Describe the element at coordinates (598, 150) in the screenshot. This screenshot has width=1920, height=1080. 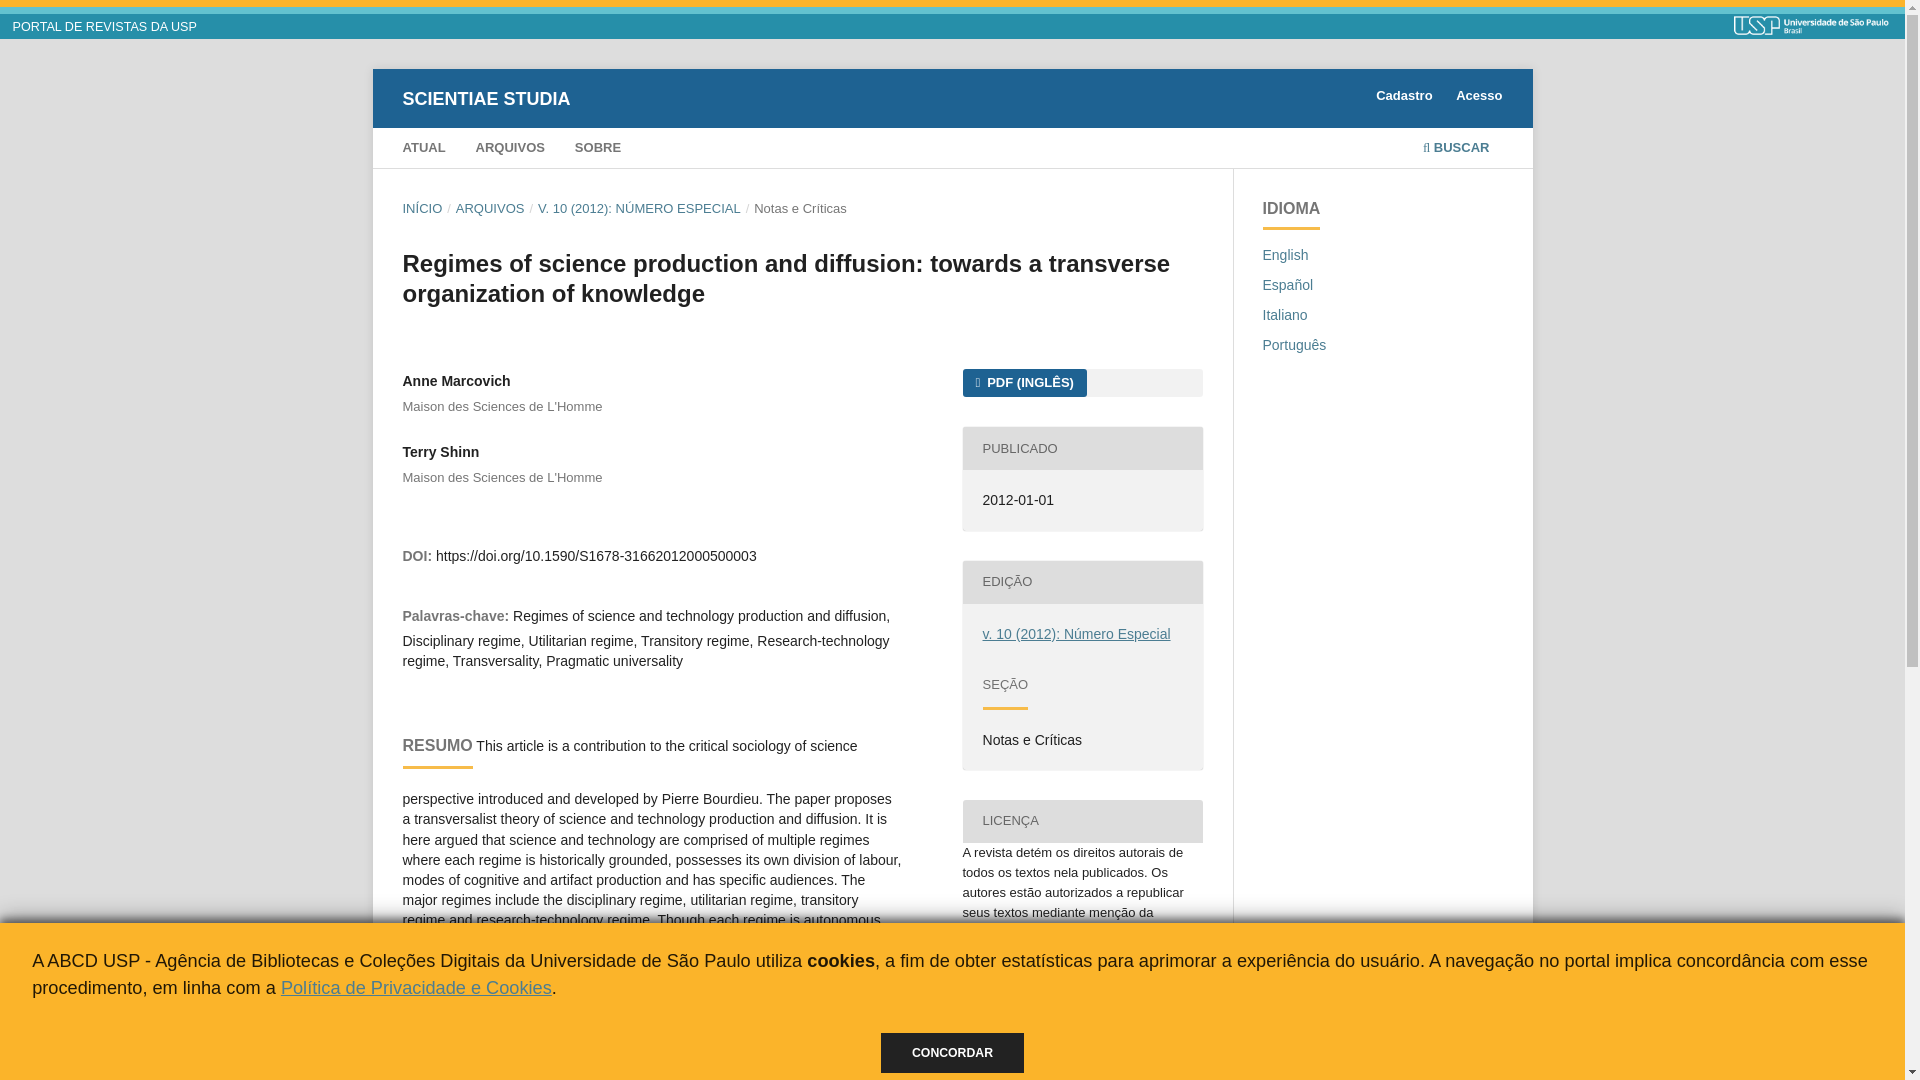
I see `SOBRE` at that location.